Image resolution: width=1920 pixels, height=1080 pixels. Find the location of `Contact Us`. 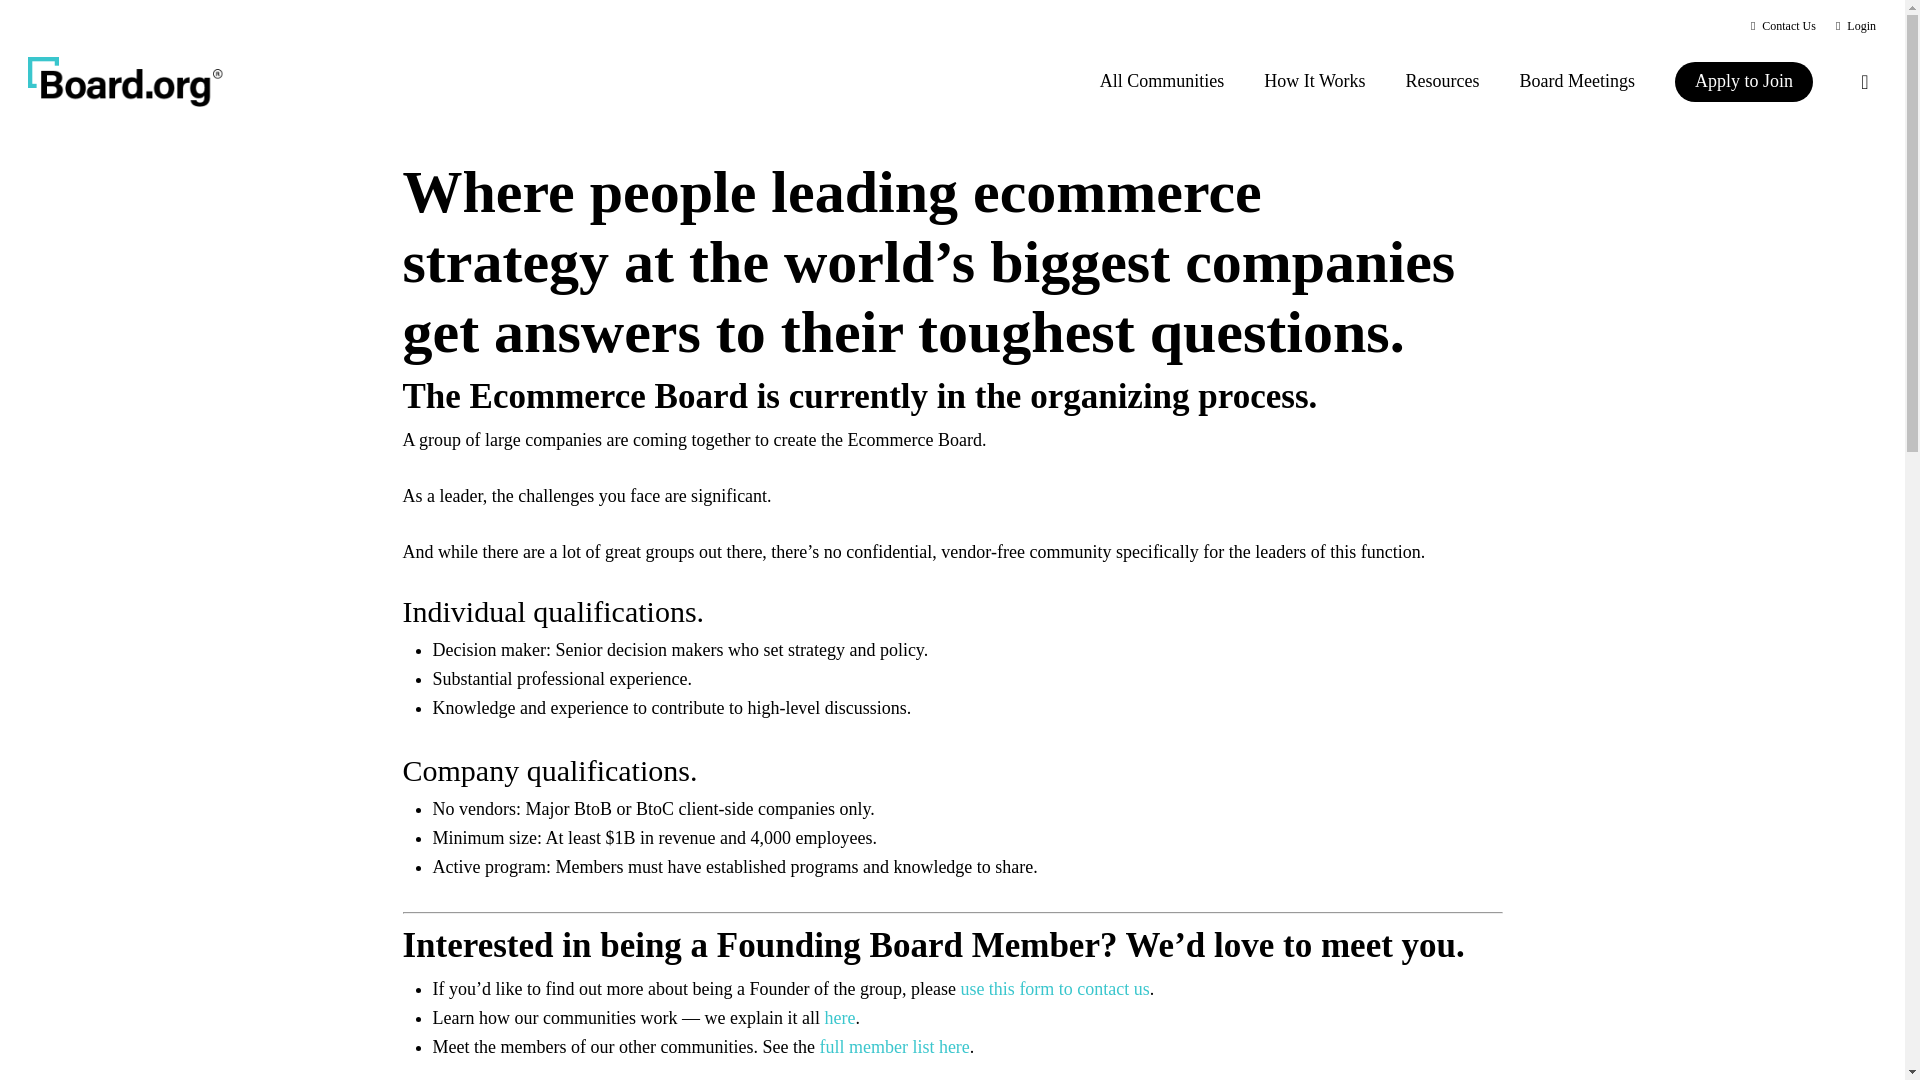

Contact Us is located at coordinates (1784, 26).